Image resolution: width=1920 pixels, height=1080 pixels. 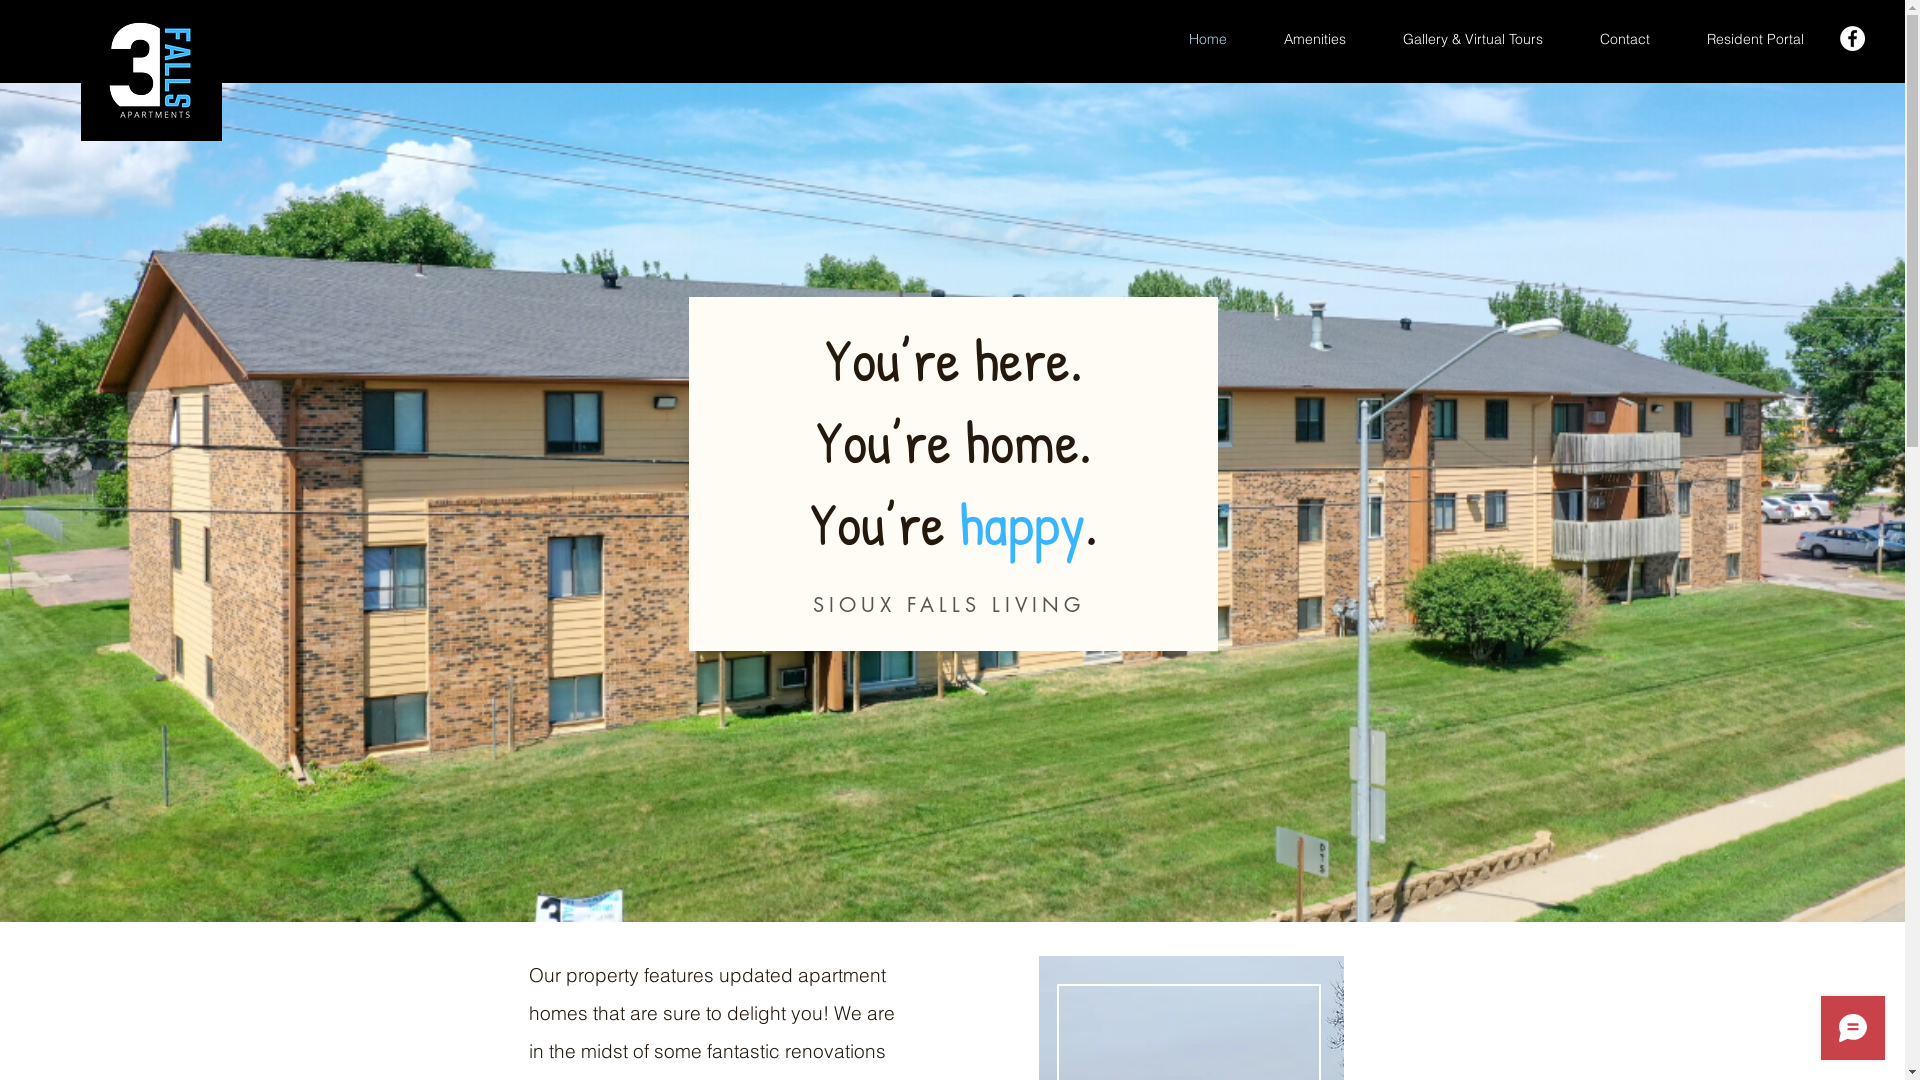 I want to click on Gallery & Virtual Tours, so click(x=1472, y=39).